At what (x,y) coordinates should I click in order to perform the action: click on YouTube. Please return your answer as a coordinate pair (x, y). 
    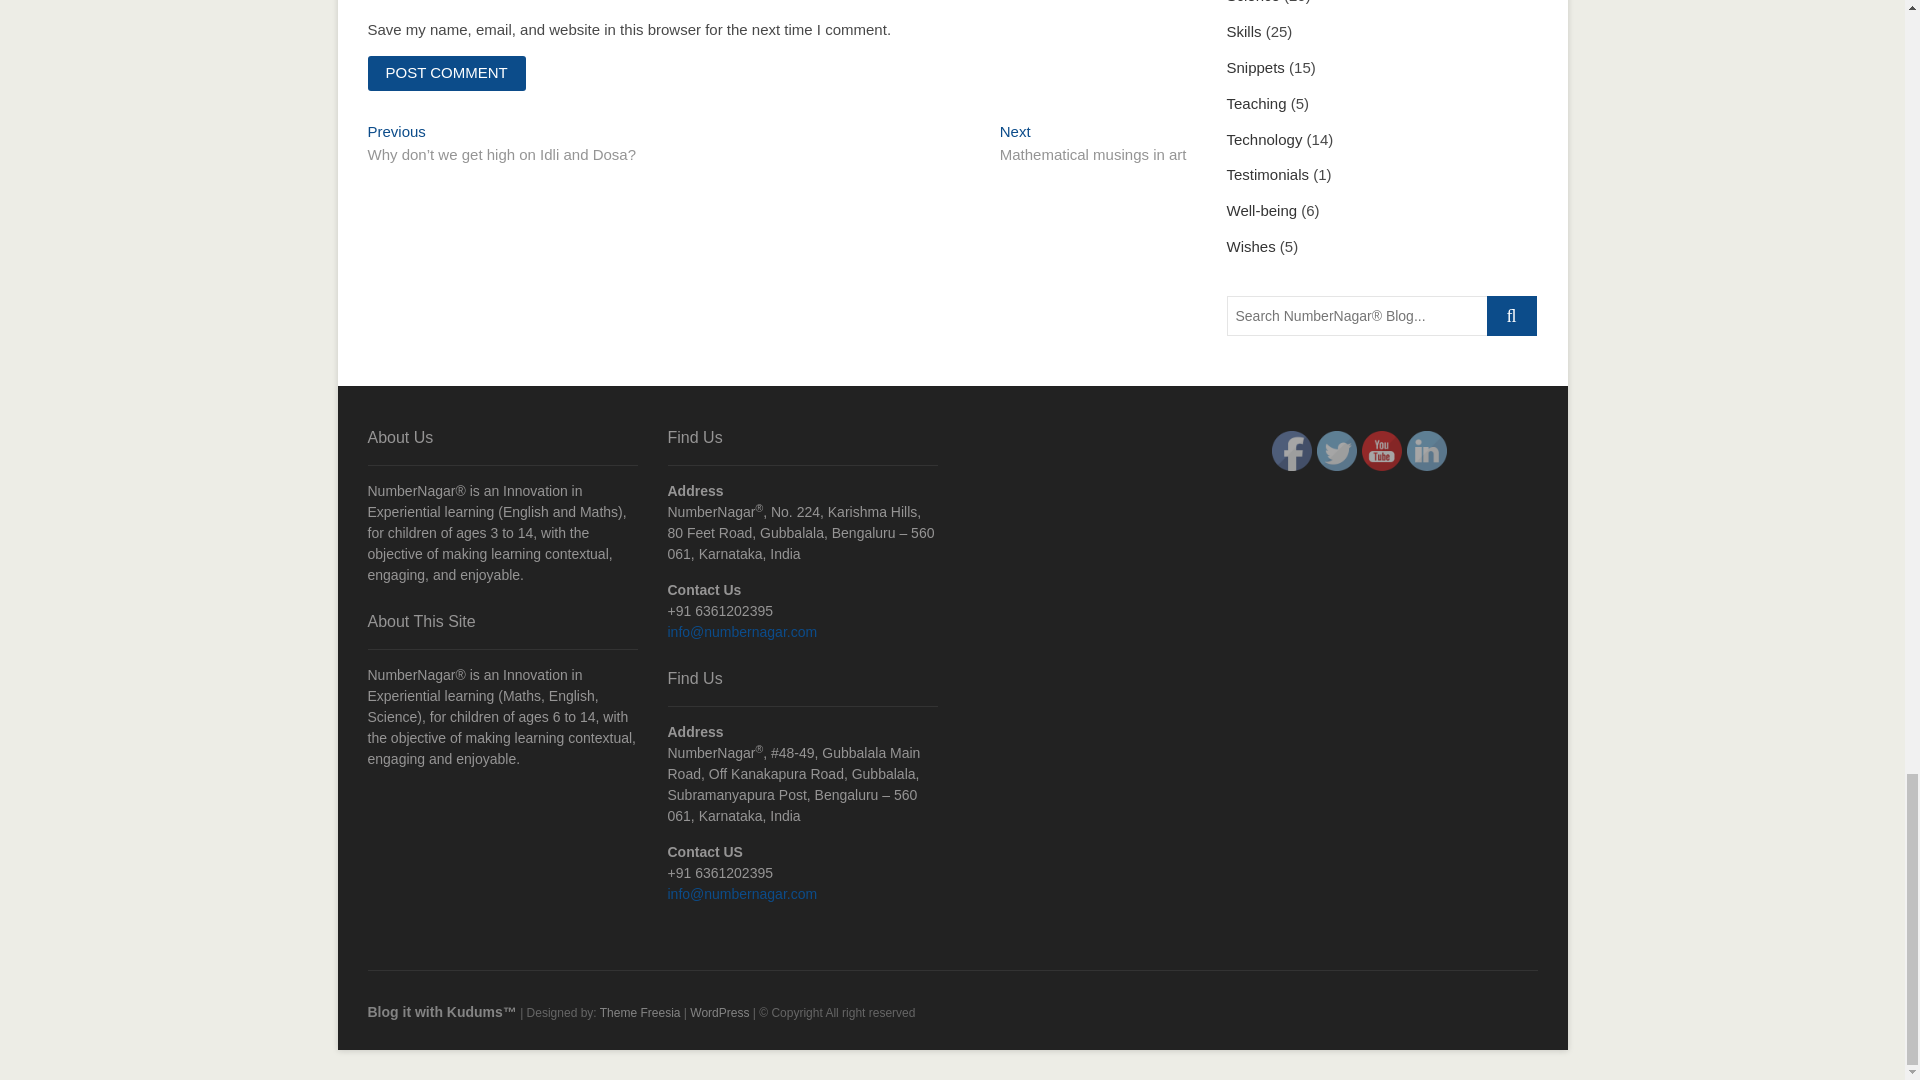
    Looking at the image, I should click on (1381, 450).